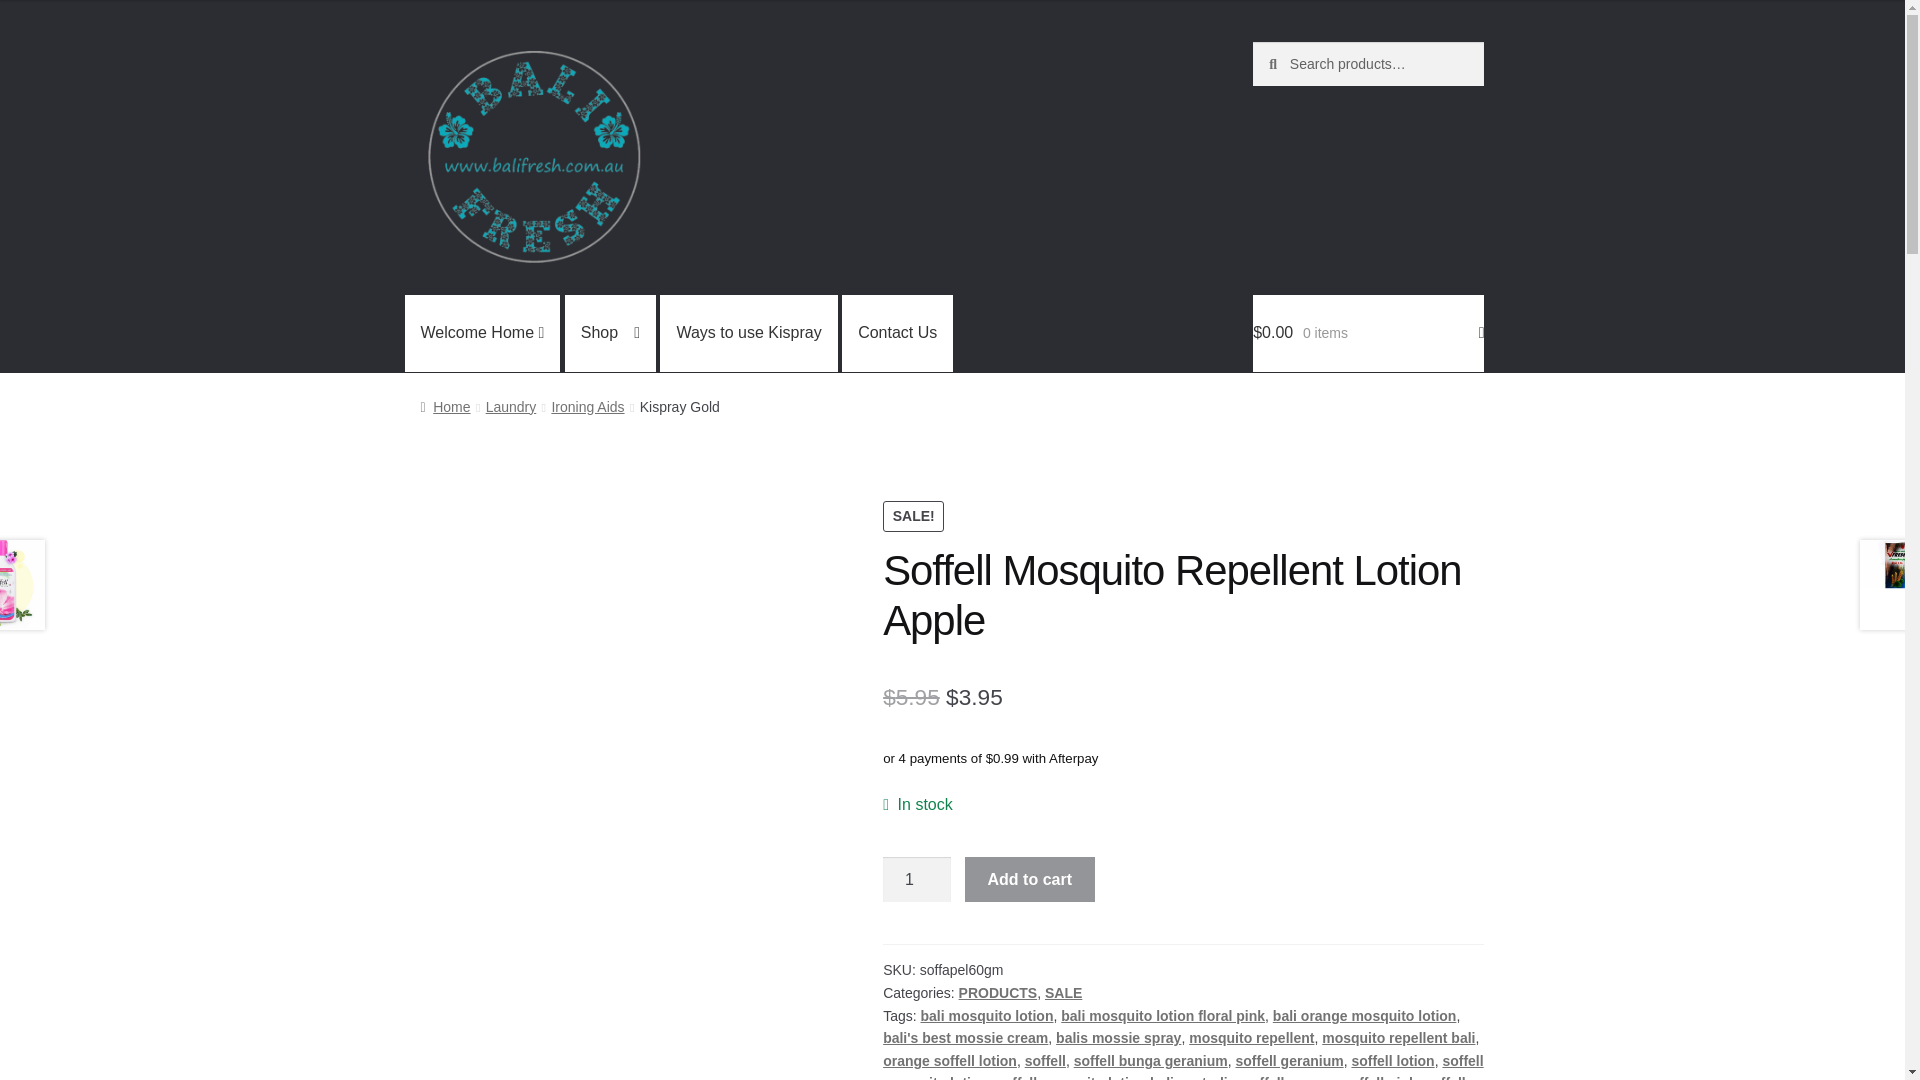 This screenshot has height=1080, width=1920. Describe the element at coordinates (1163, 1015) in the screenshot. I see `bali mosquito lotion floral pink` at that location.